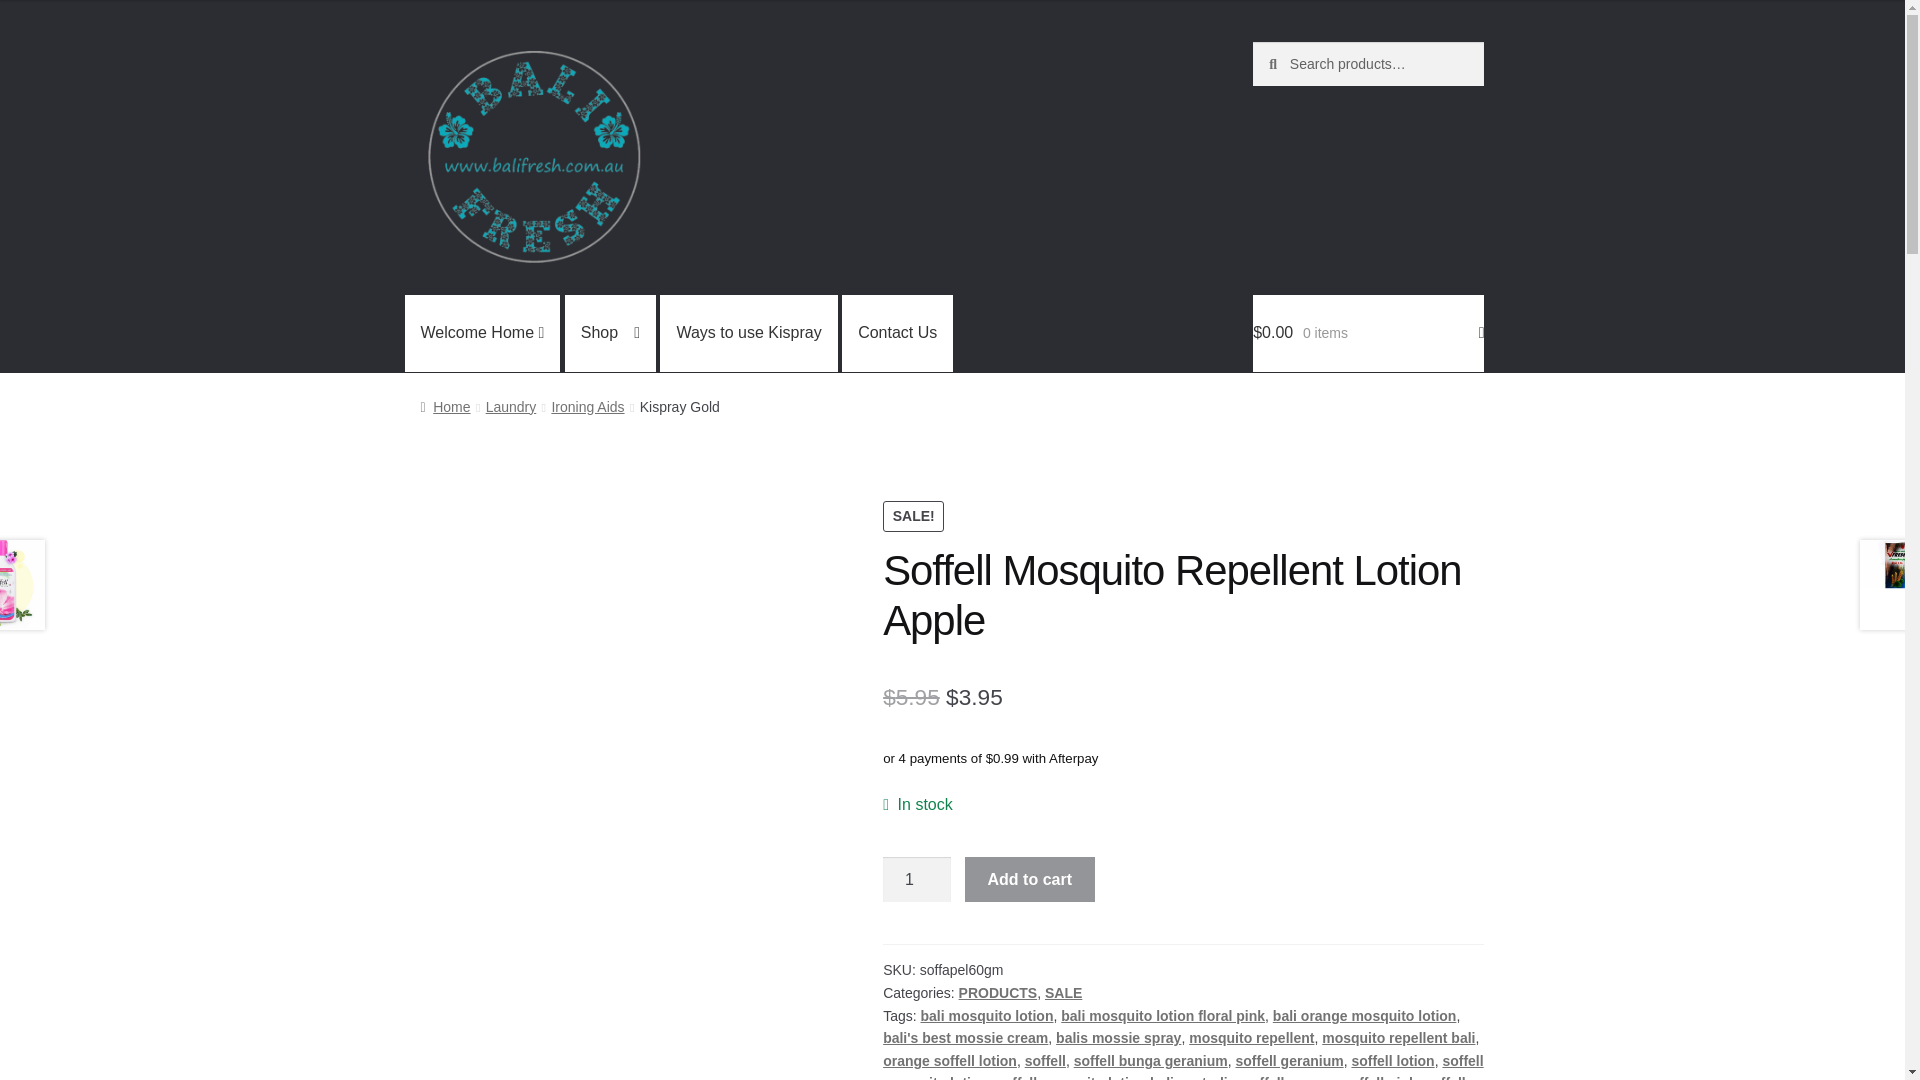 This screenshot has height=1080, width=1920. Describe the element at coordinates (1163, 1015) in the screenshot. I see `bali mosquito lotion floral pink` at that location.